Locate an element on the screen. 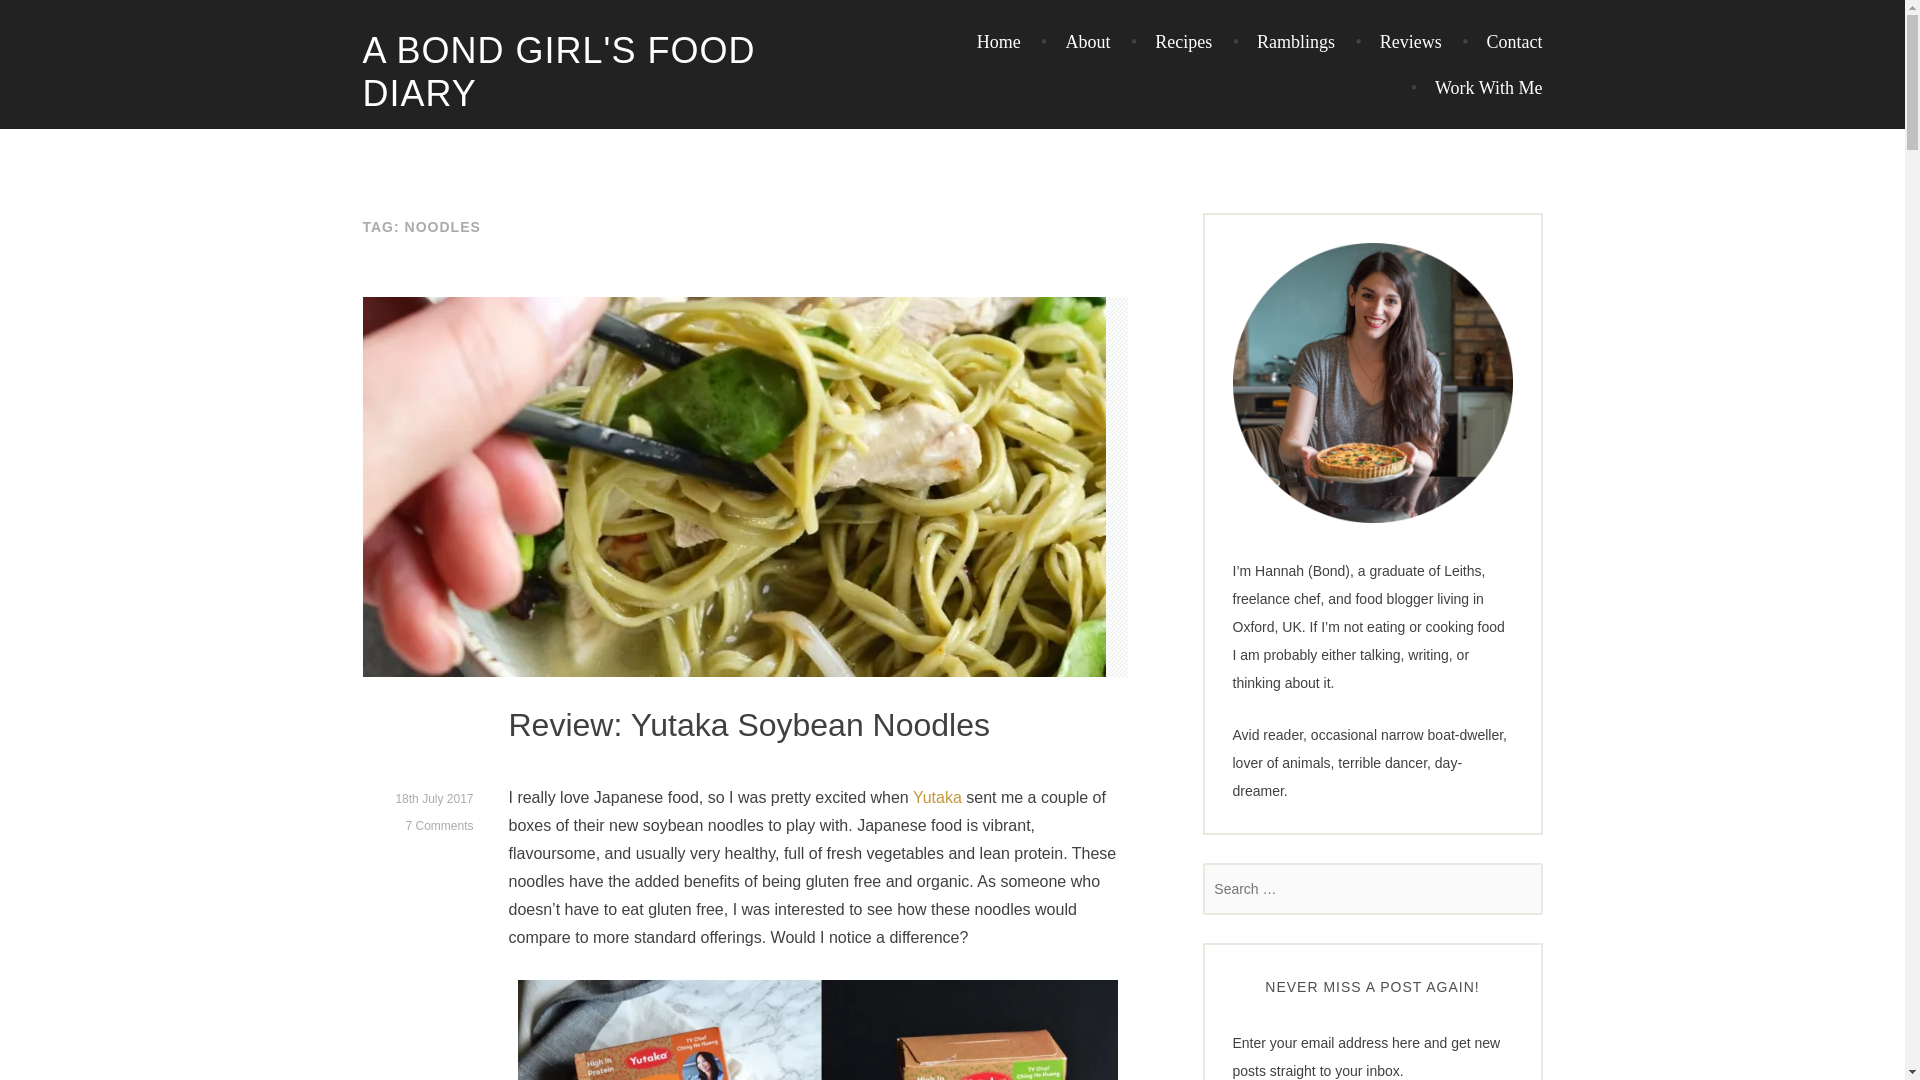 This screenshot has width=1920, height=1080. Search is located at coordinates (45, 20).